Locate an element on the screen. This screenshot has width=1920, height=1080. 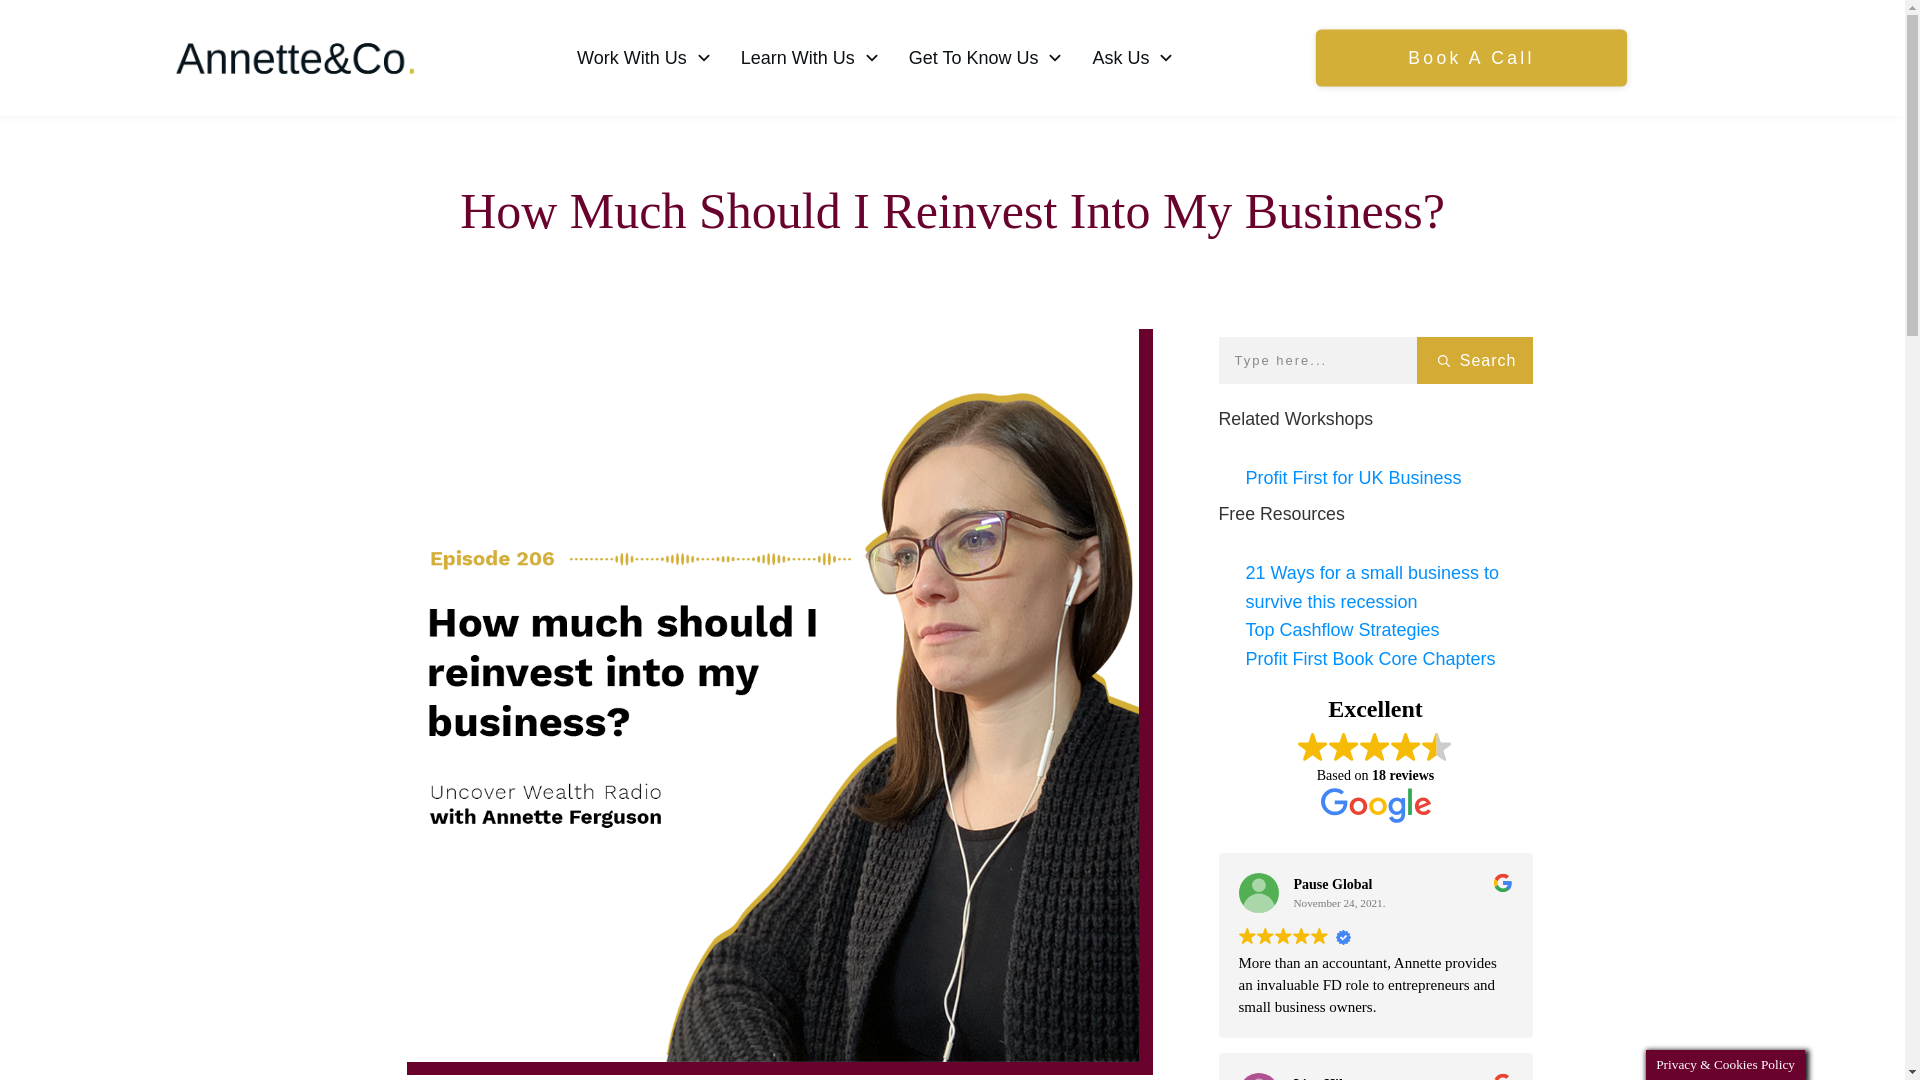
Search is located at coordinates (1474, 360).